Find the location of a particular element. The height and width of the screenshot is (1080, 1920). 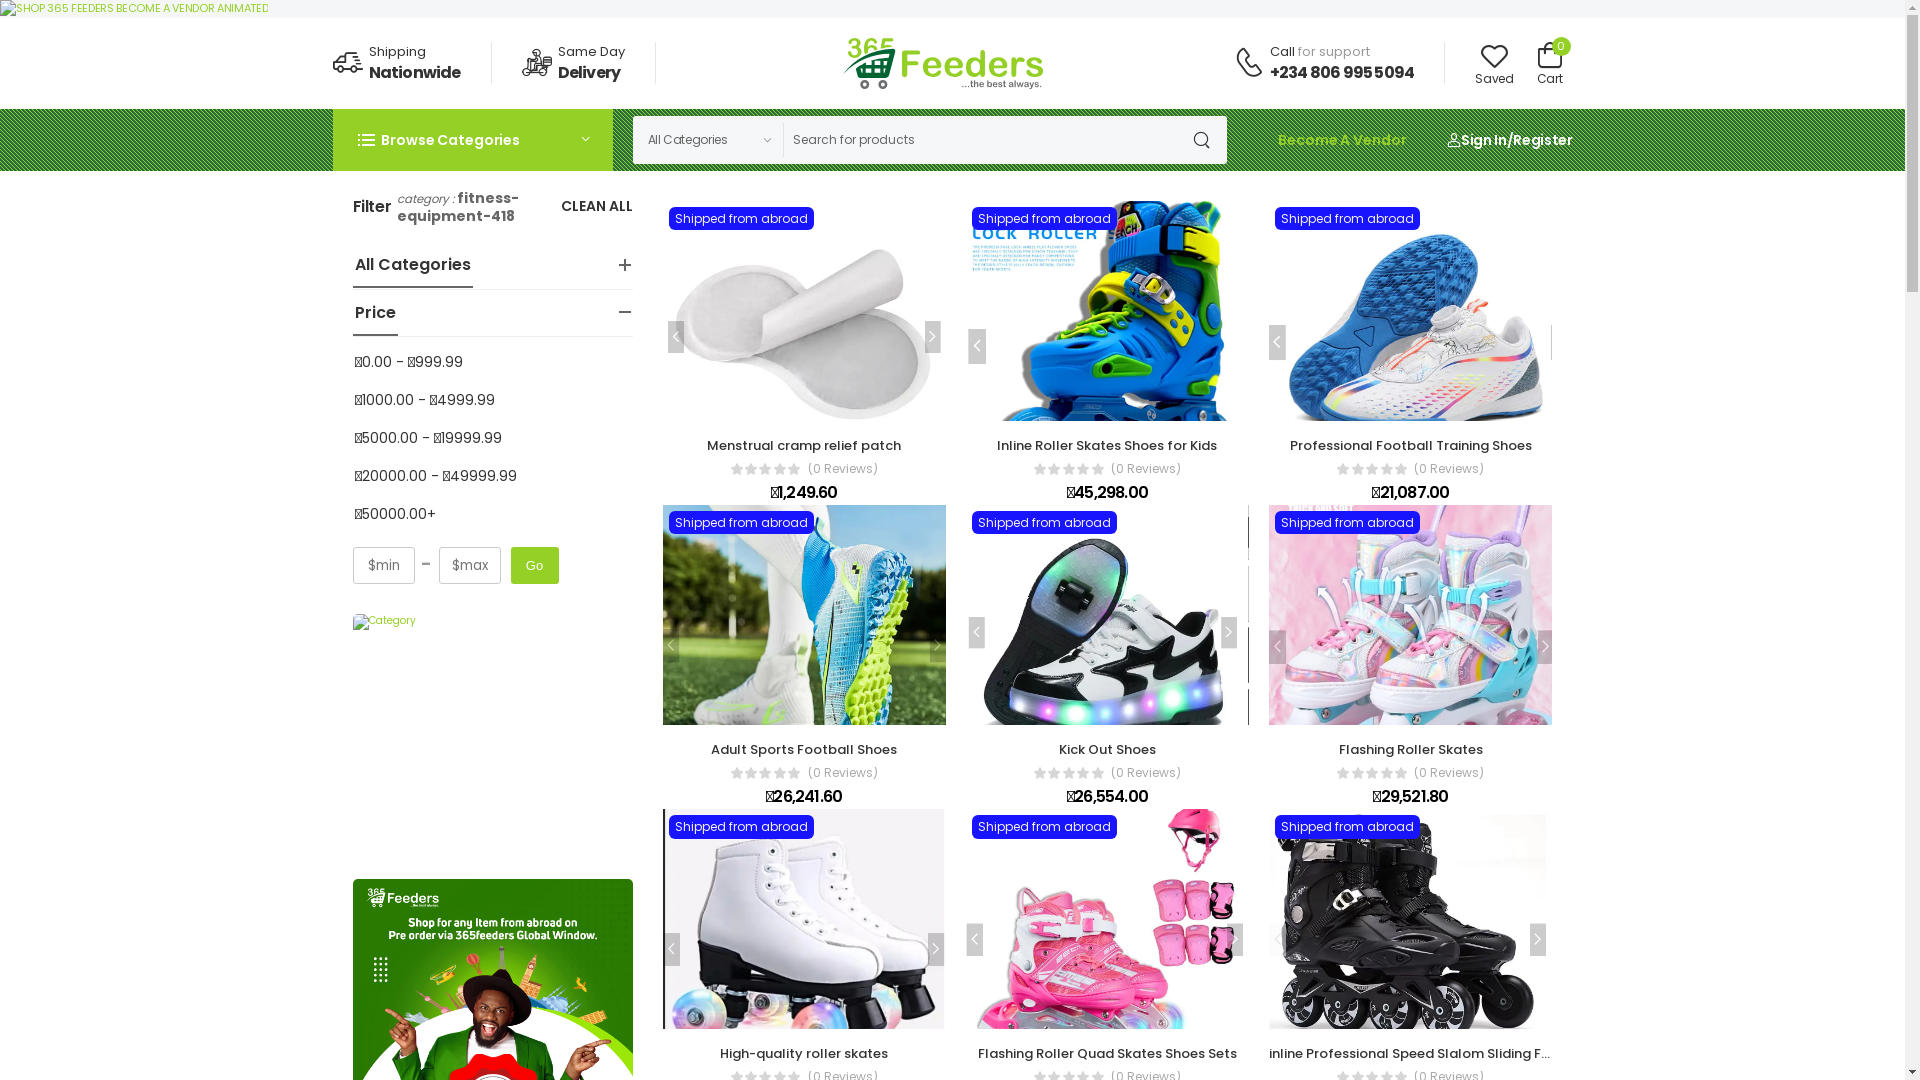

Sign In is located at coordinates (1476, 140).